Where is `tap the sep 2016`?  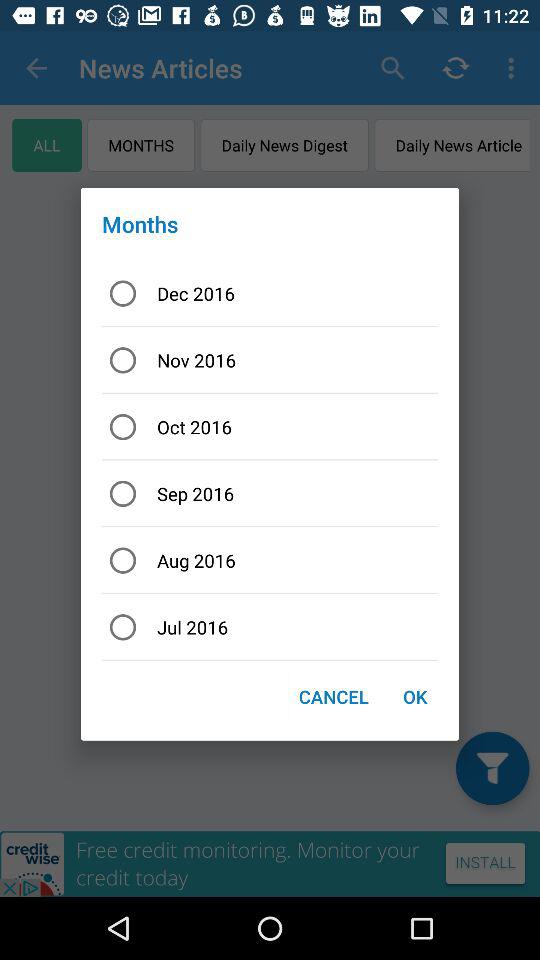 tap the sep 2016 is located at coordinates (270, 494).